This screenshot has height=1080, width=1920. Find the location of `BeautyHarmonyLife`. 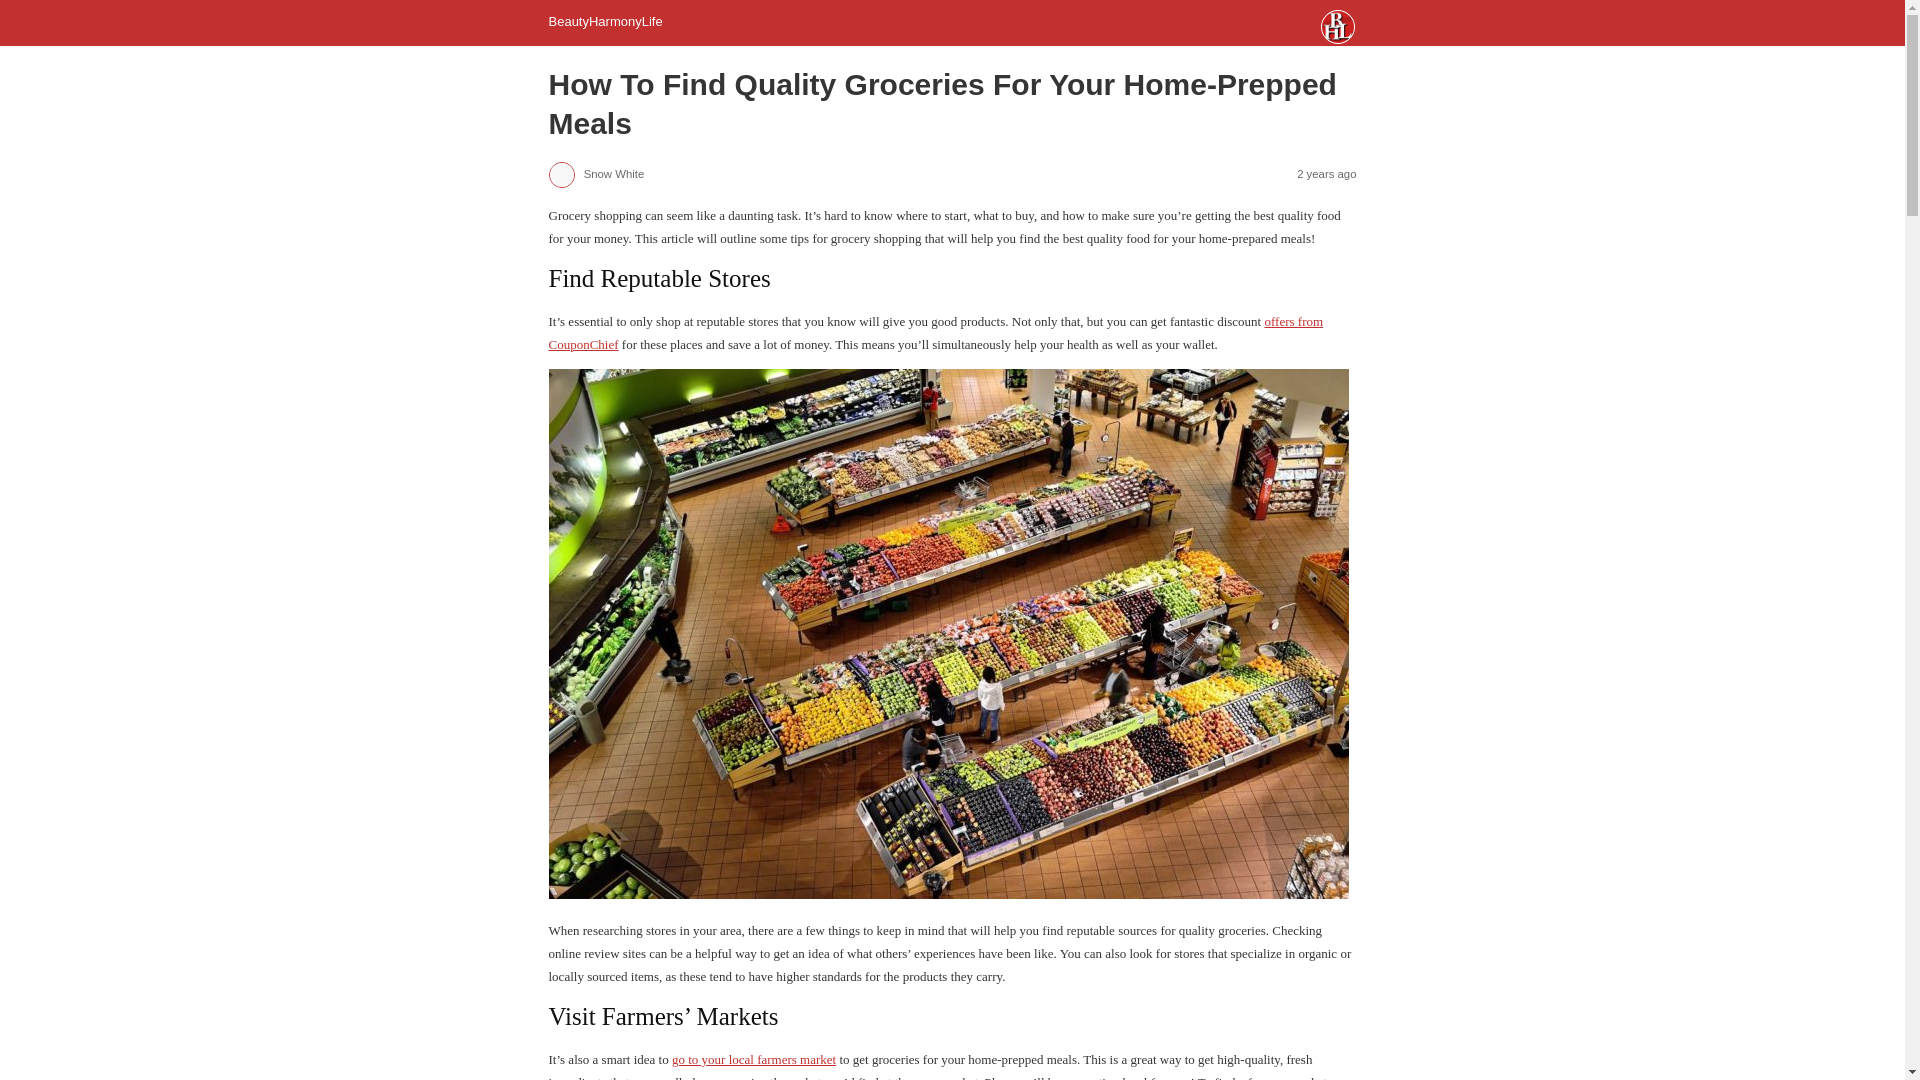

BeautyHarmonyLife is located at coordinates (604, 22).